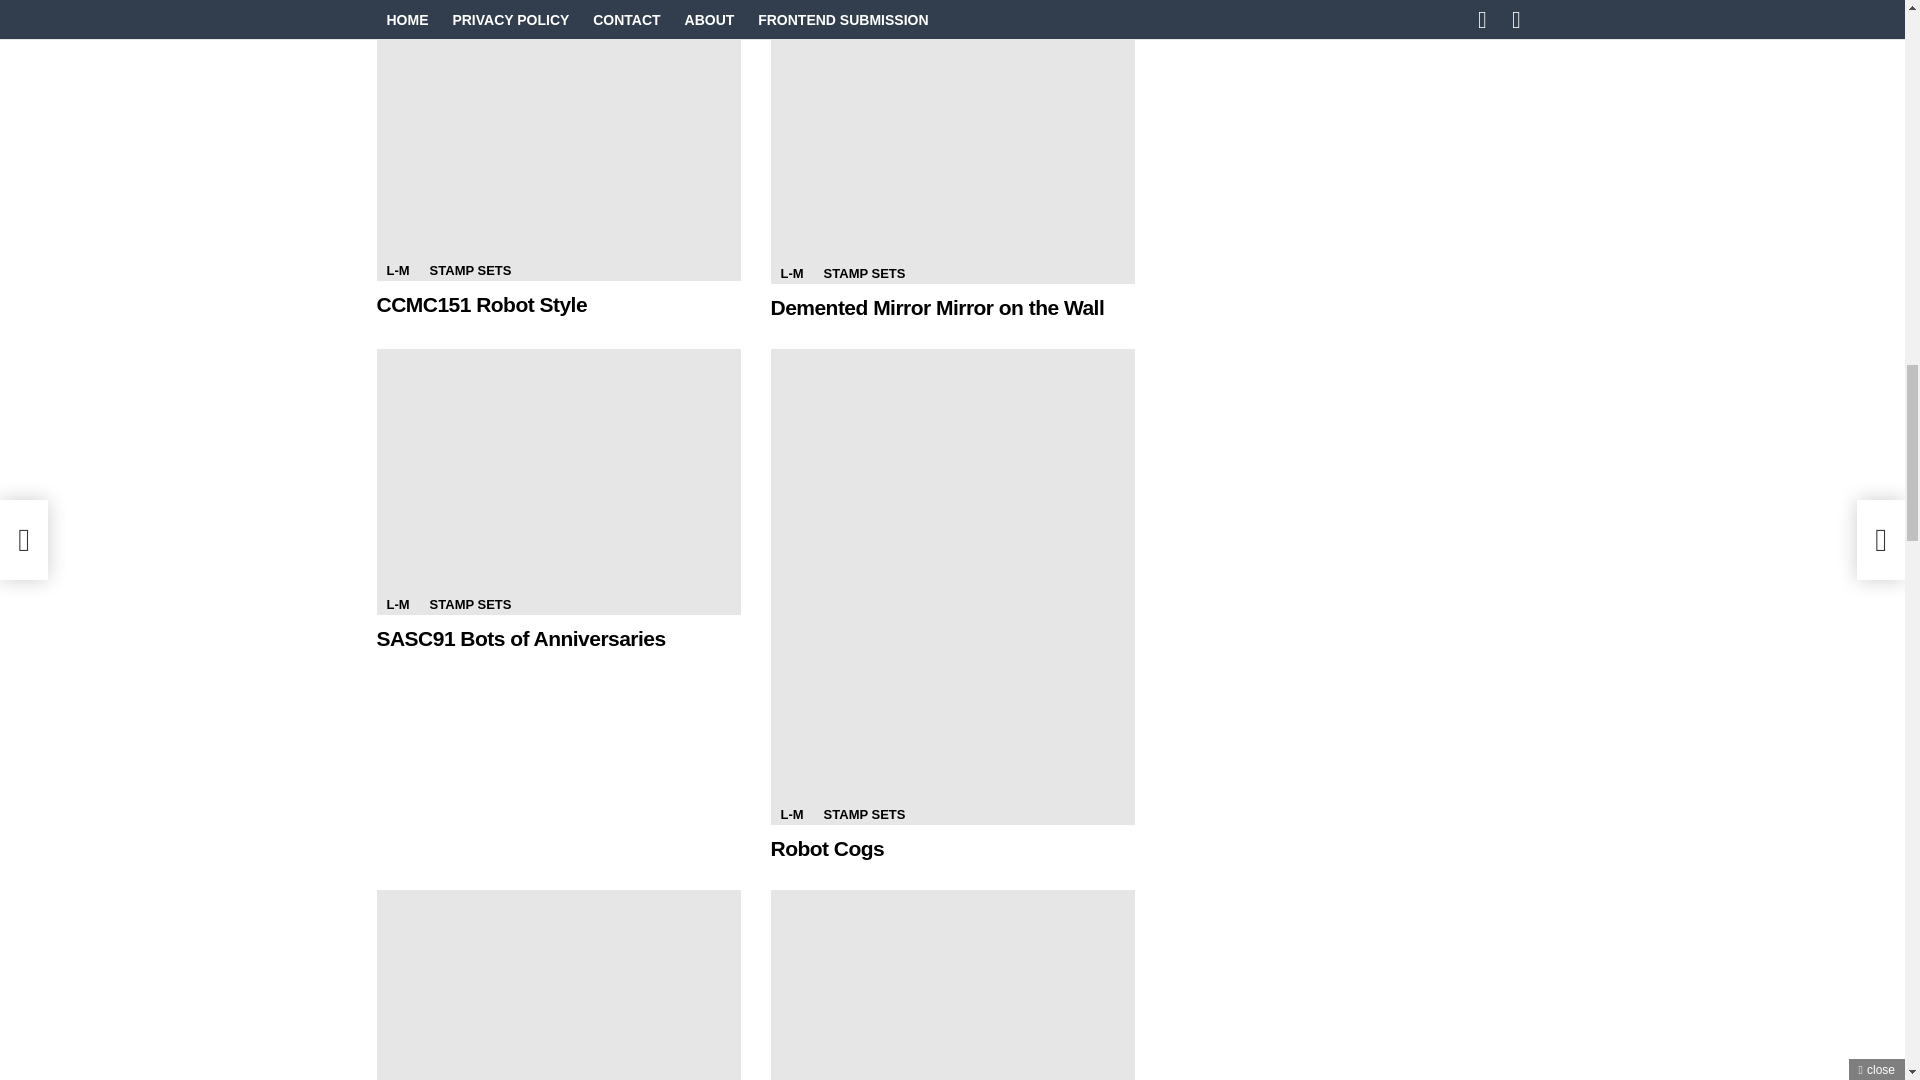 This screenshot has width=1920, height=1080. Describe the element at coordinates (520, 638) in the screenshot. I see `SASC91 Bots of Anniversaries` at that location.